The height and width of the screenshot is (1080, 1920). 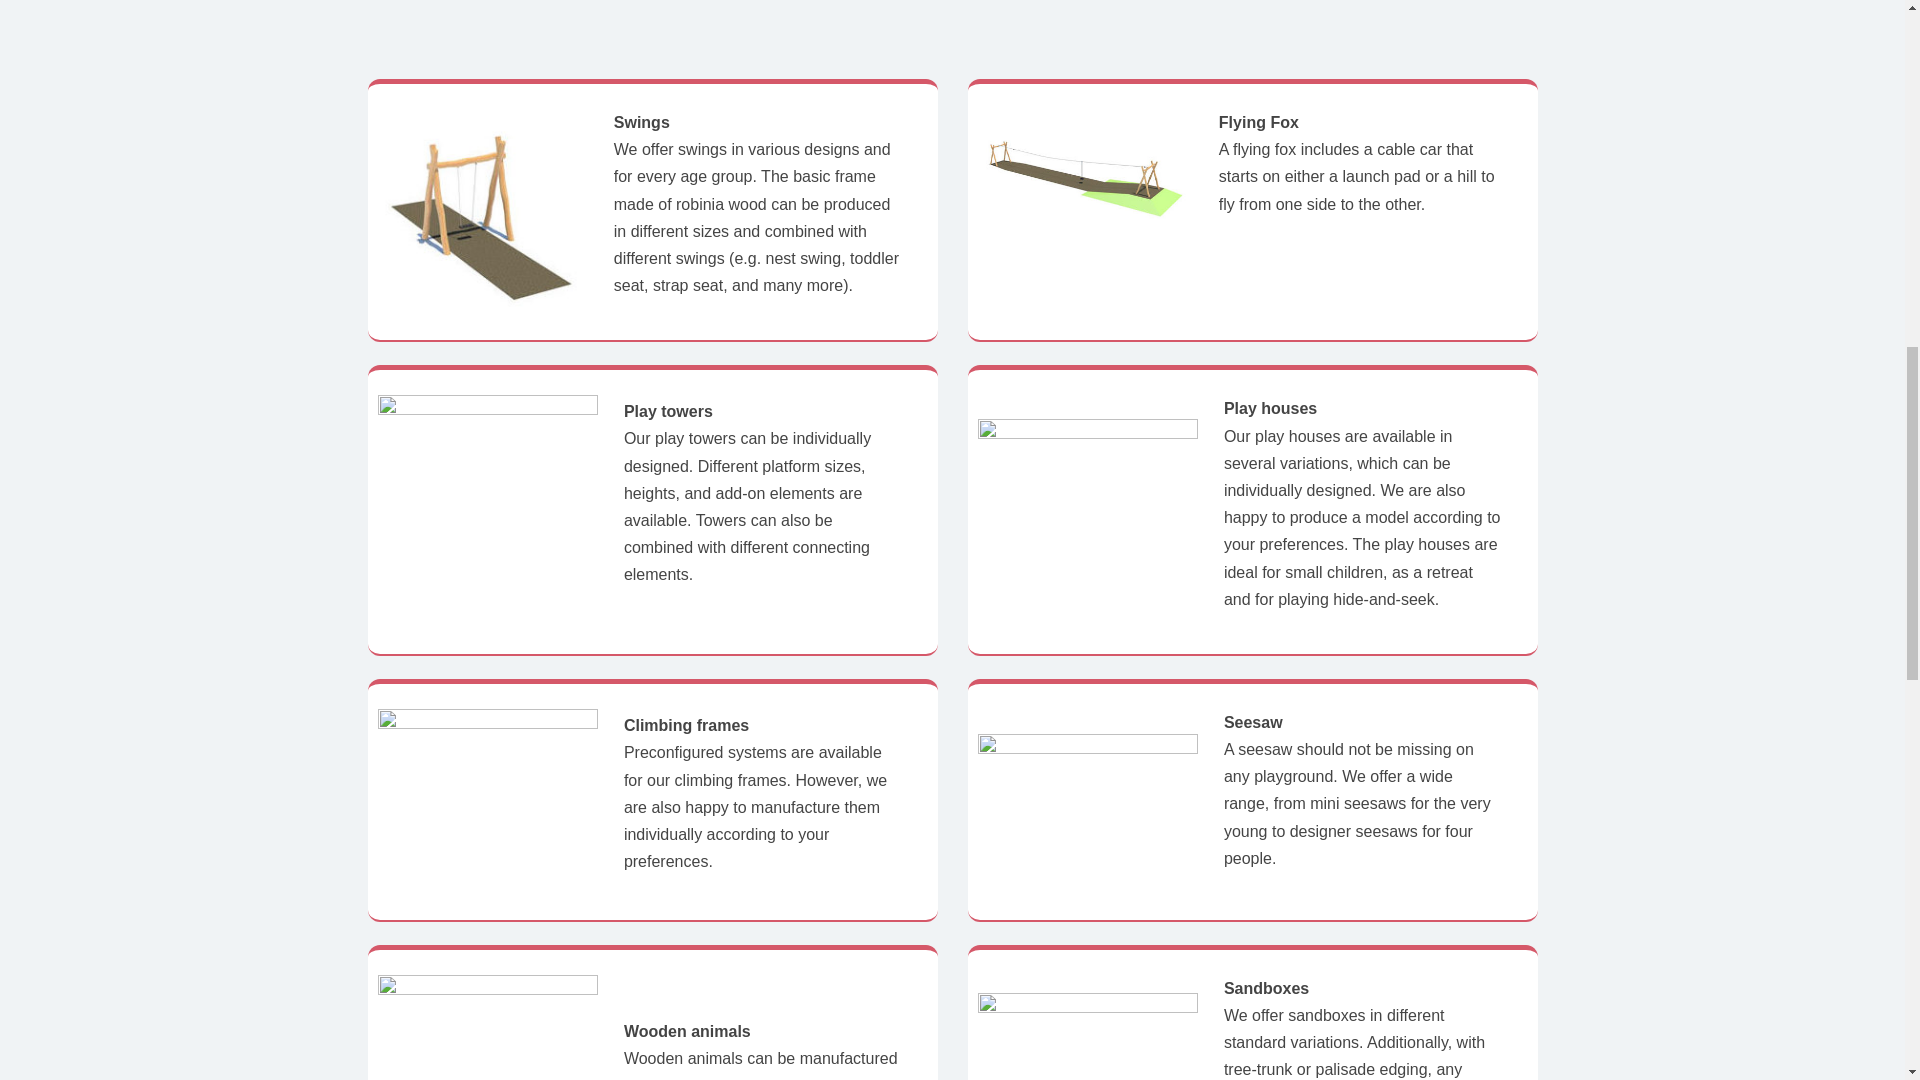 What do you see at coordinates (1855, 949) in the screenshot?
I see `Scroll back to top` at bounding box center [1855, 949].